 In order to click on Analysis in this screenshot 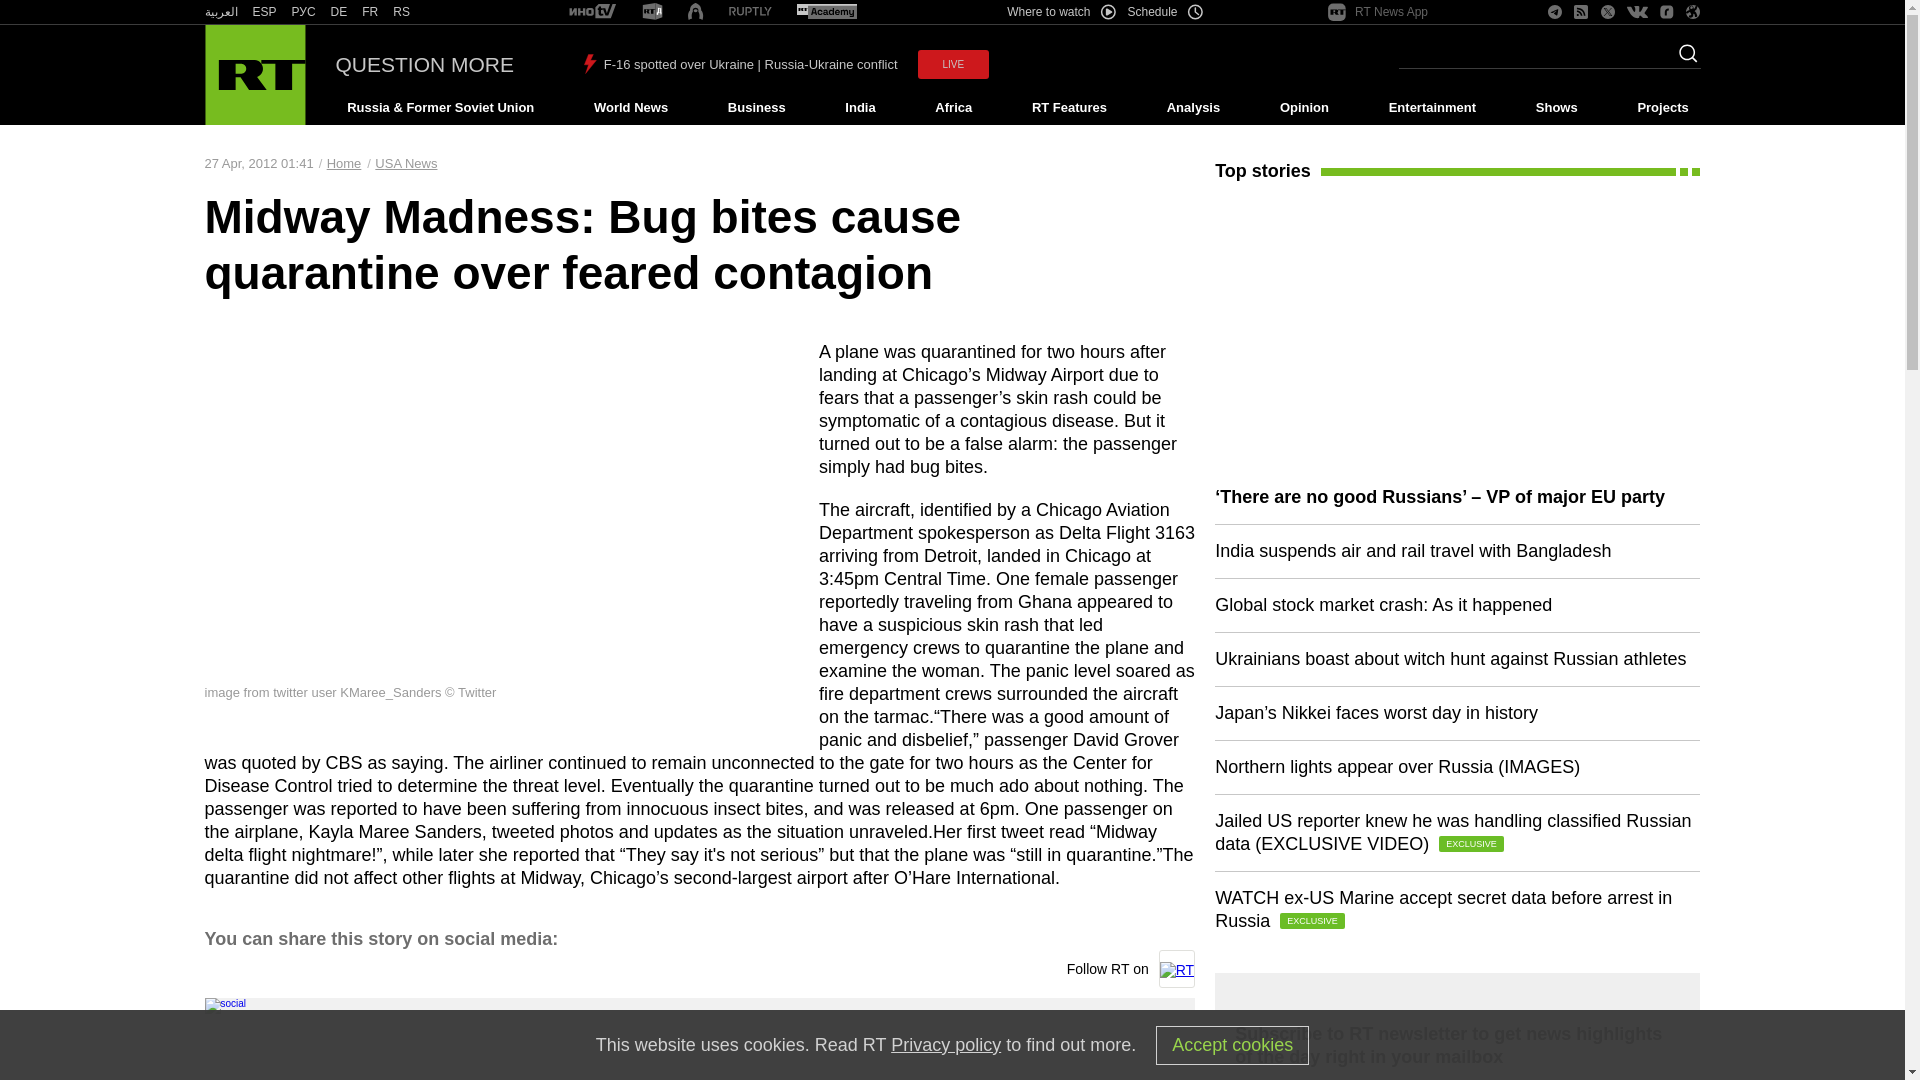, I will do `click(1194, 108)`.